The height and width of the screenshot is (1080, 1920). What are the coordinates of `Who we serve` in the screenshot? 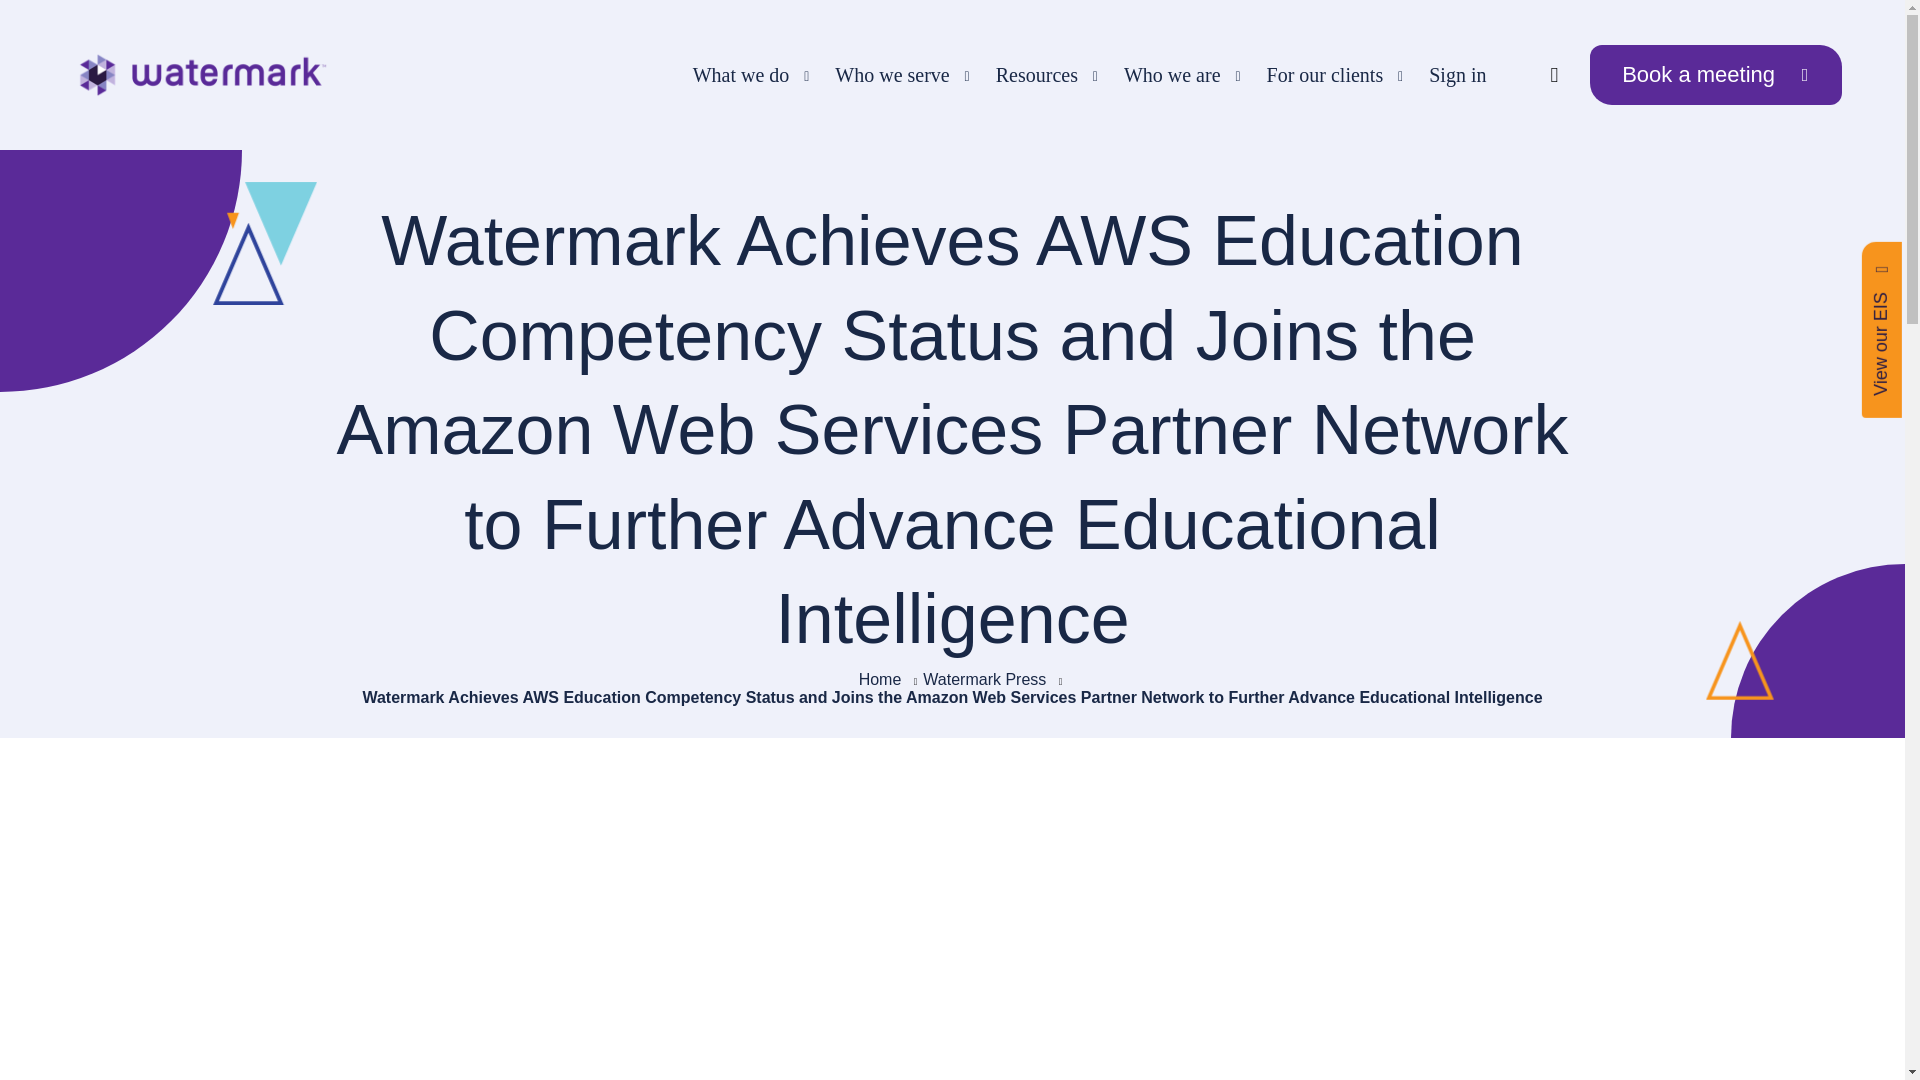 It's located at (894, 75).